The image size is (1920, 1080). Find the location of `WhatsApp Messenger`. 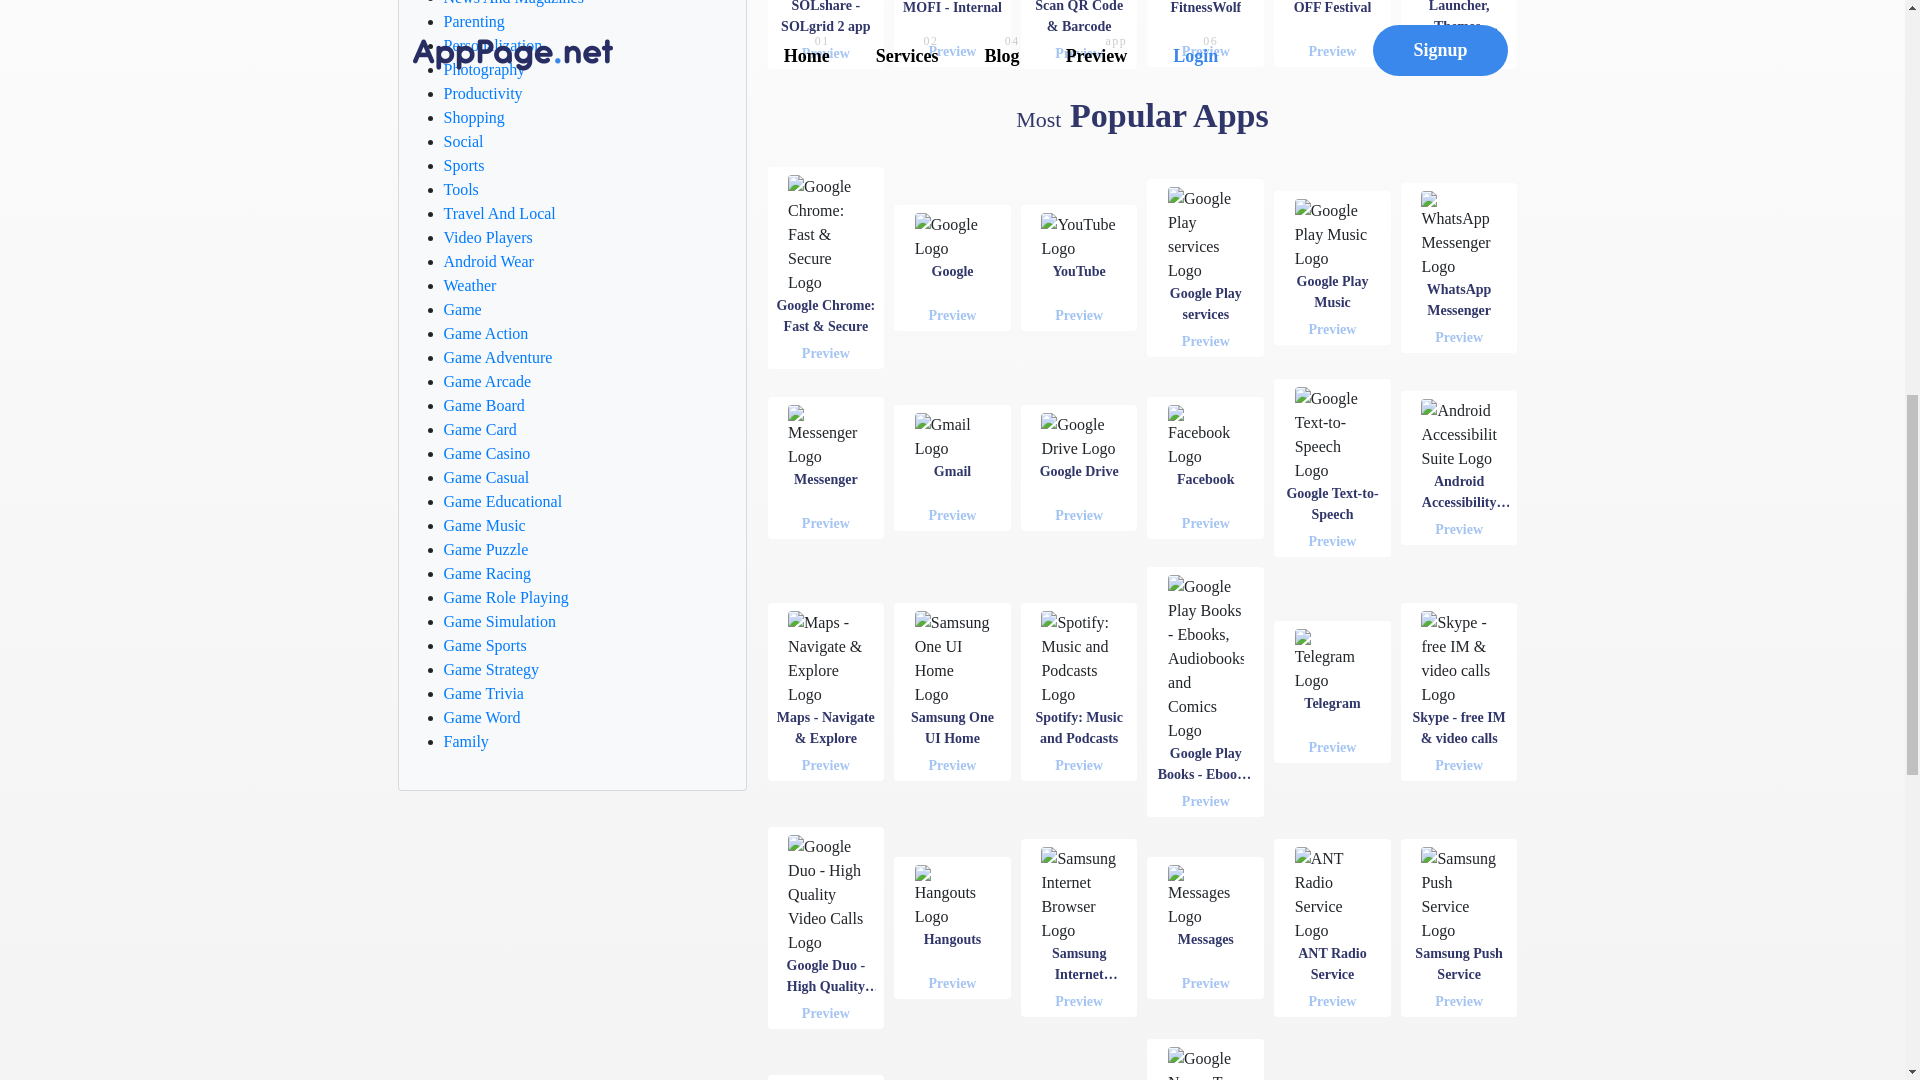

WhatsApp Messenger is located at coordinates (1458, 337).